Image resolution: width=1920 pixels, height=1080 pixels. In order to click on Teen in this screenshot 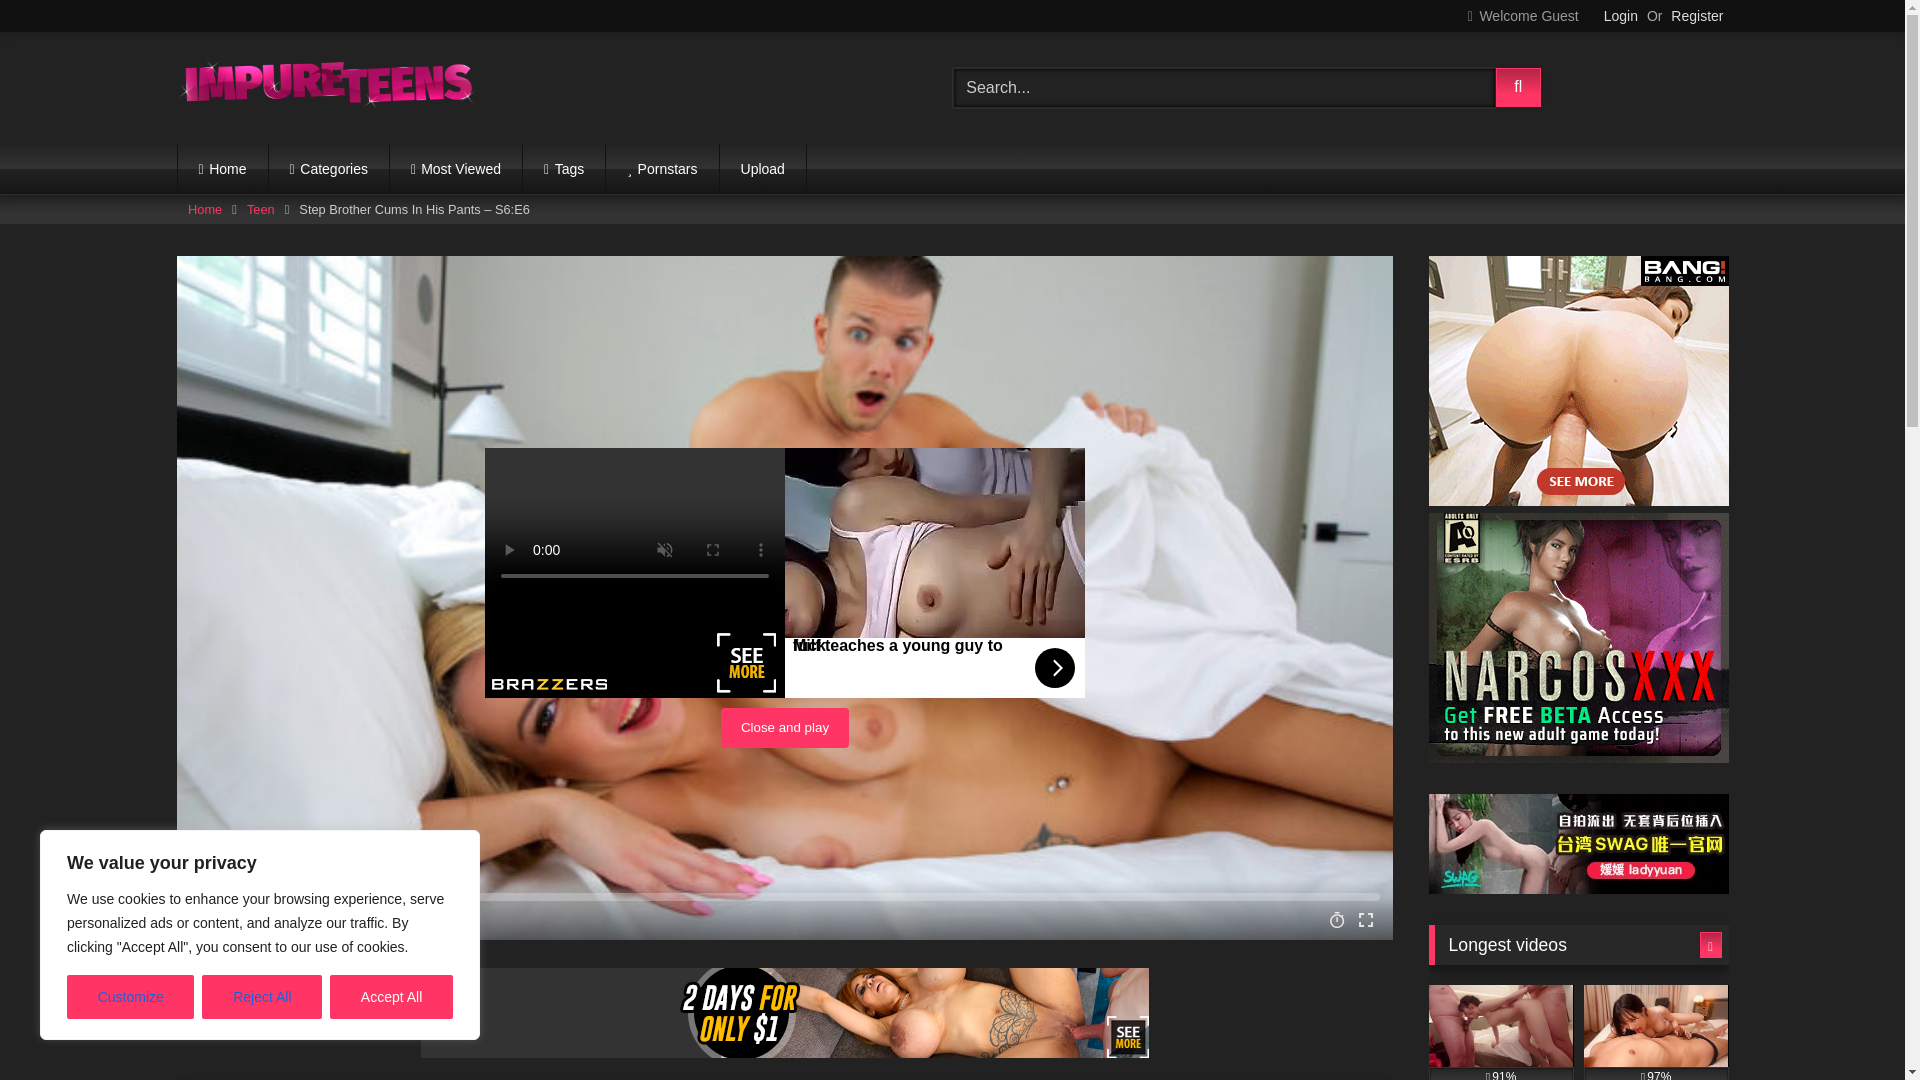, I will do `click(260, 209)`.